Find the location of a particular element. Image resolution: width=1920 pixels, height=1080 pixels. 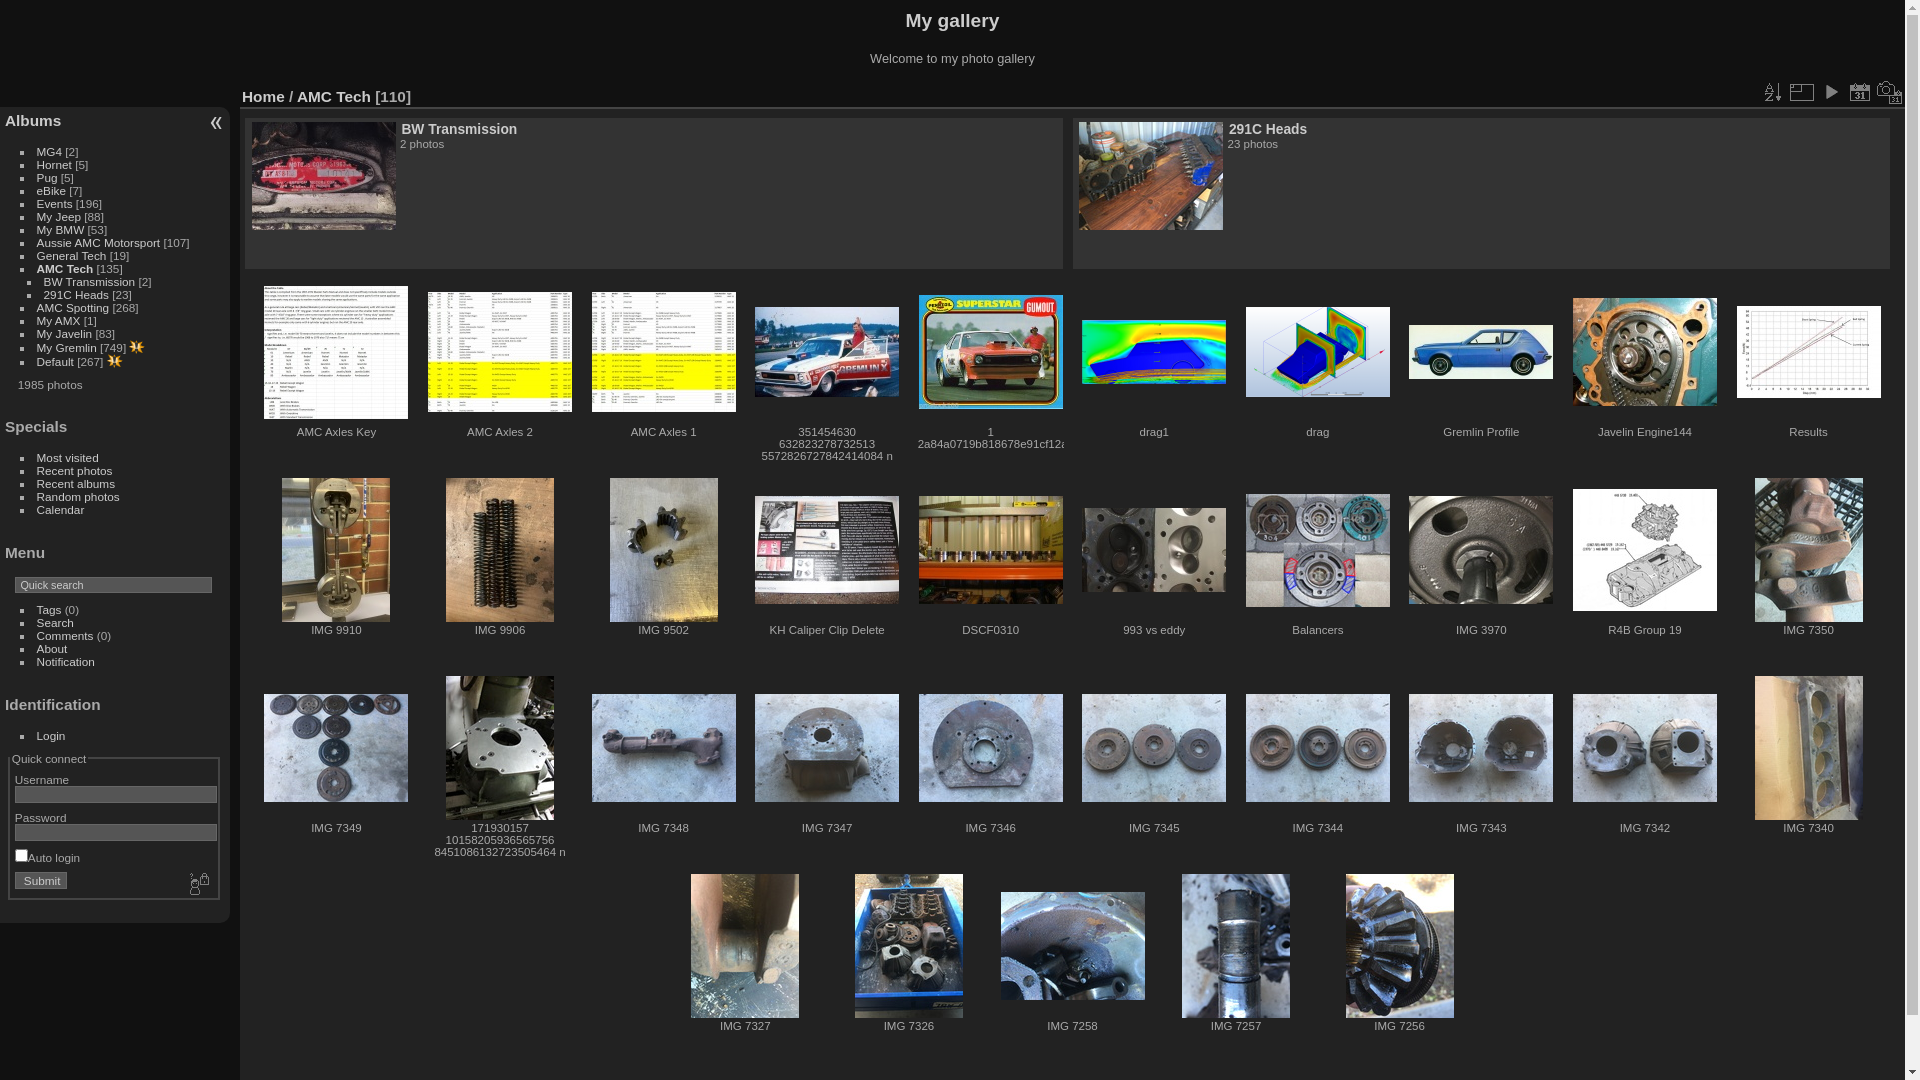

About is located at coordinates (52, 648).